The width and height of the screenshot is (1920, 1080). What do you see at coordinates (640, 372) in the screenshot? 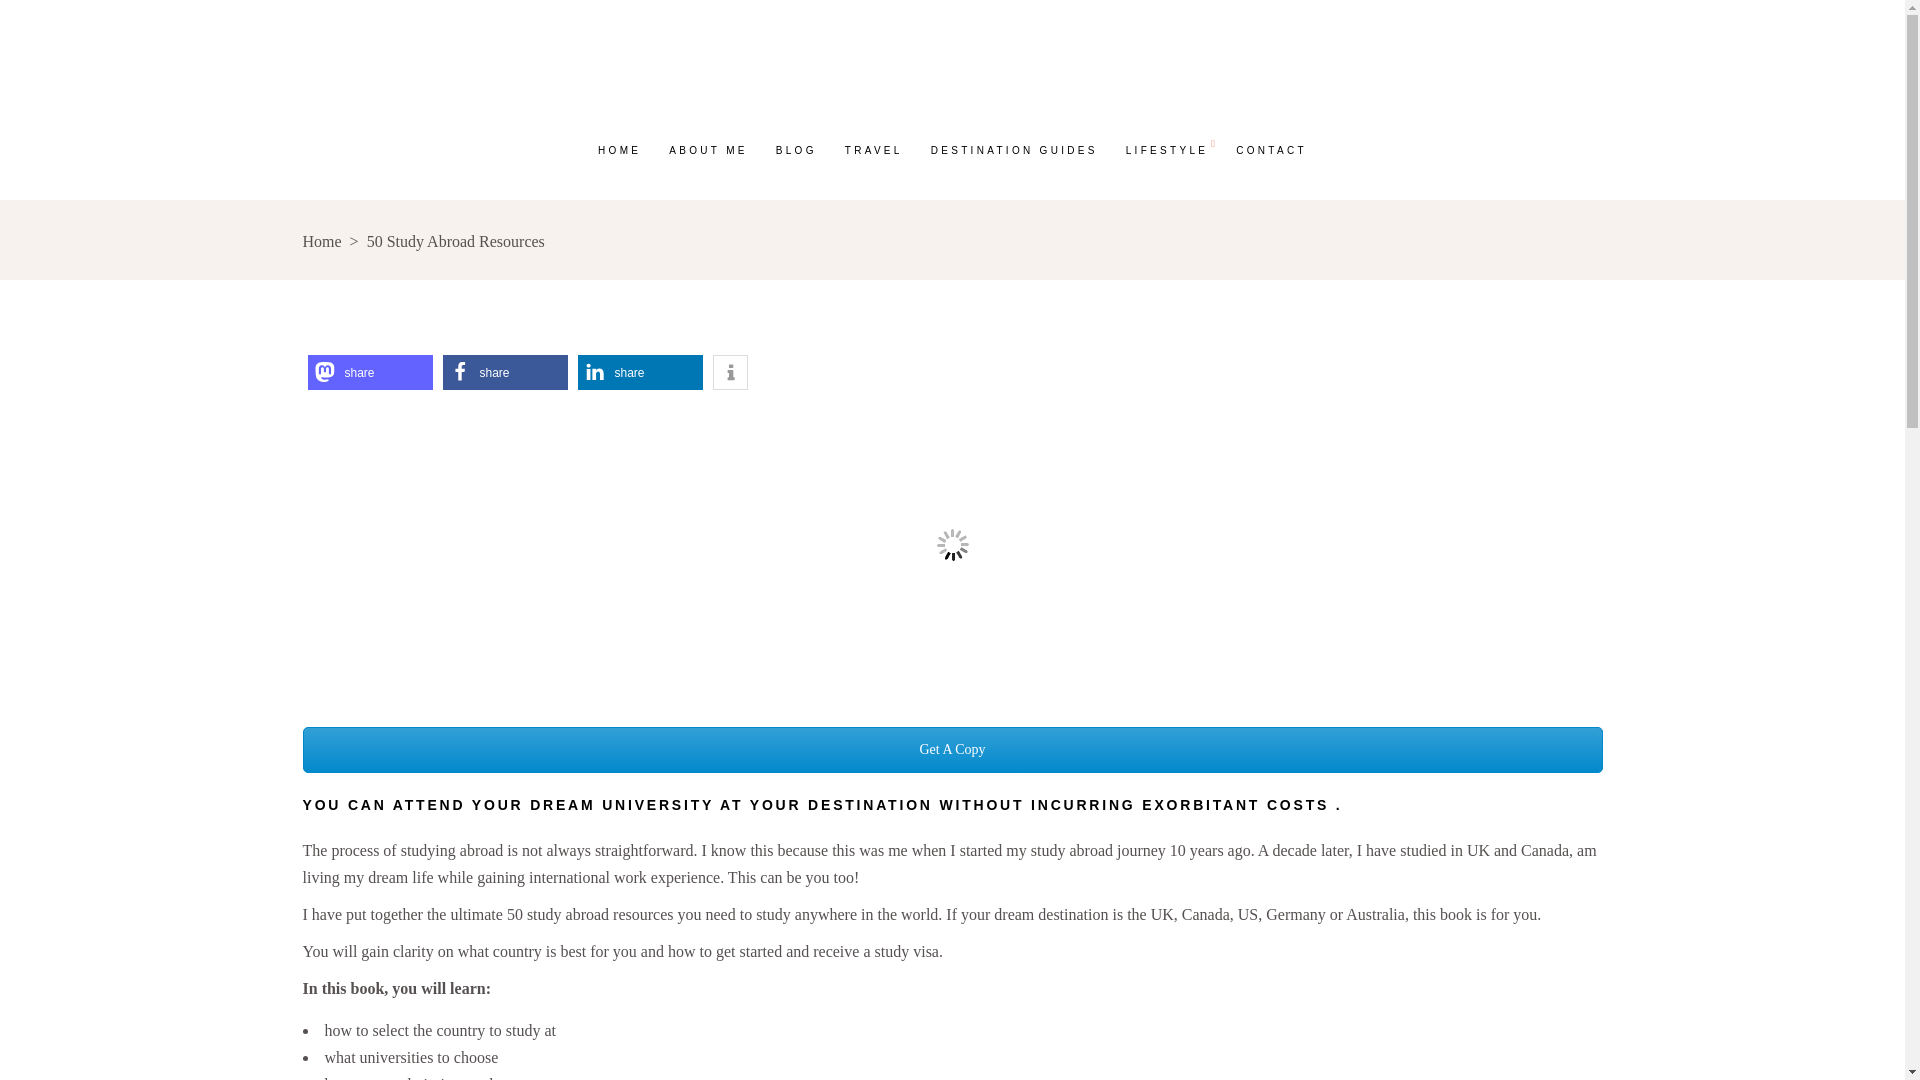
I see `share ` at bounding box center [640, 372].